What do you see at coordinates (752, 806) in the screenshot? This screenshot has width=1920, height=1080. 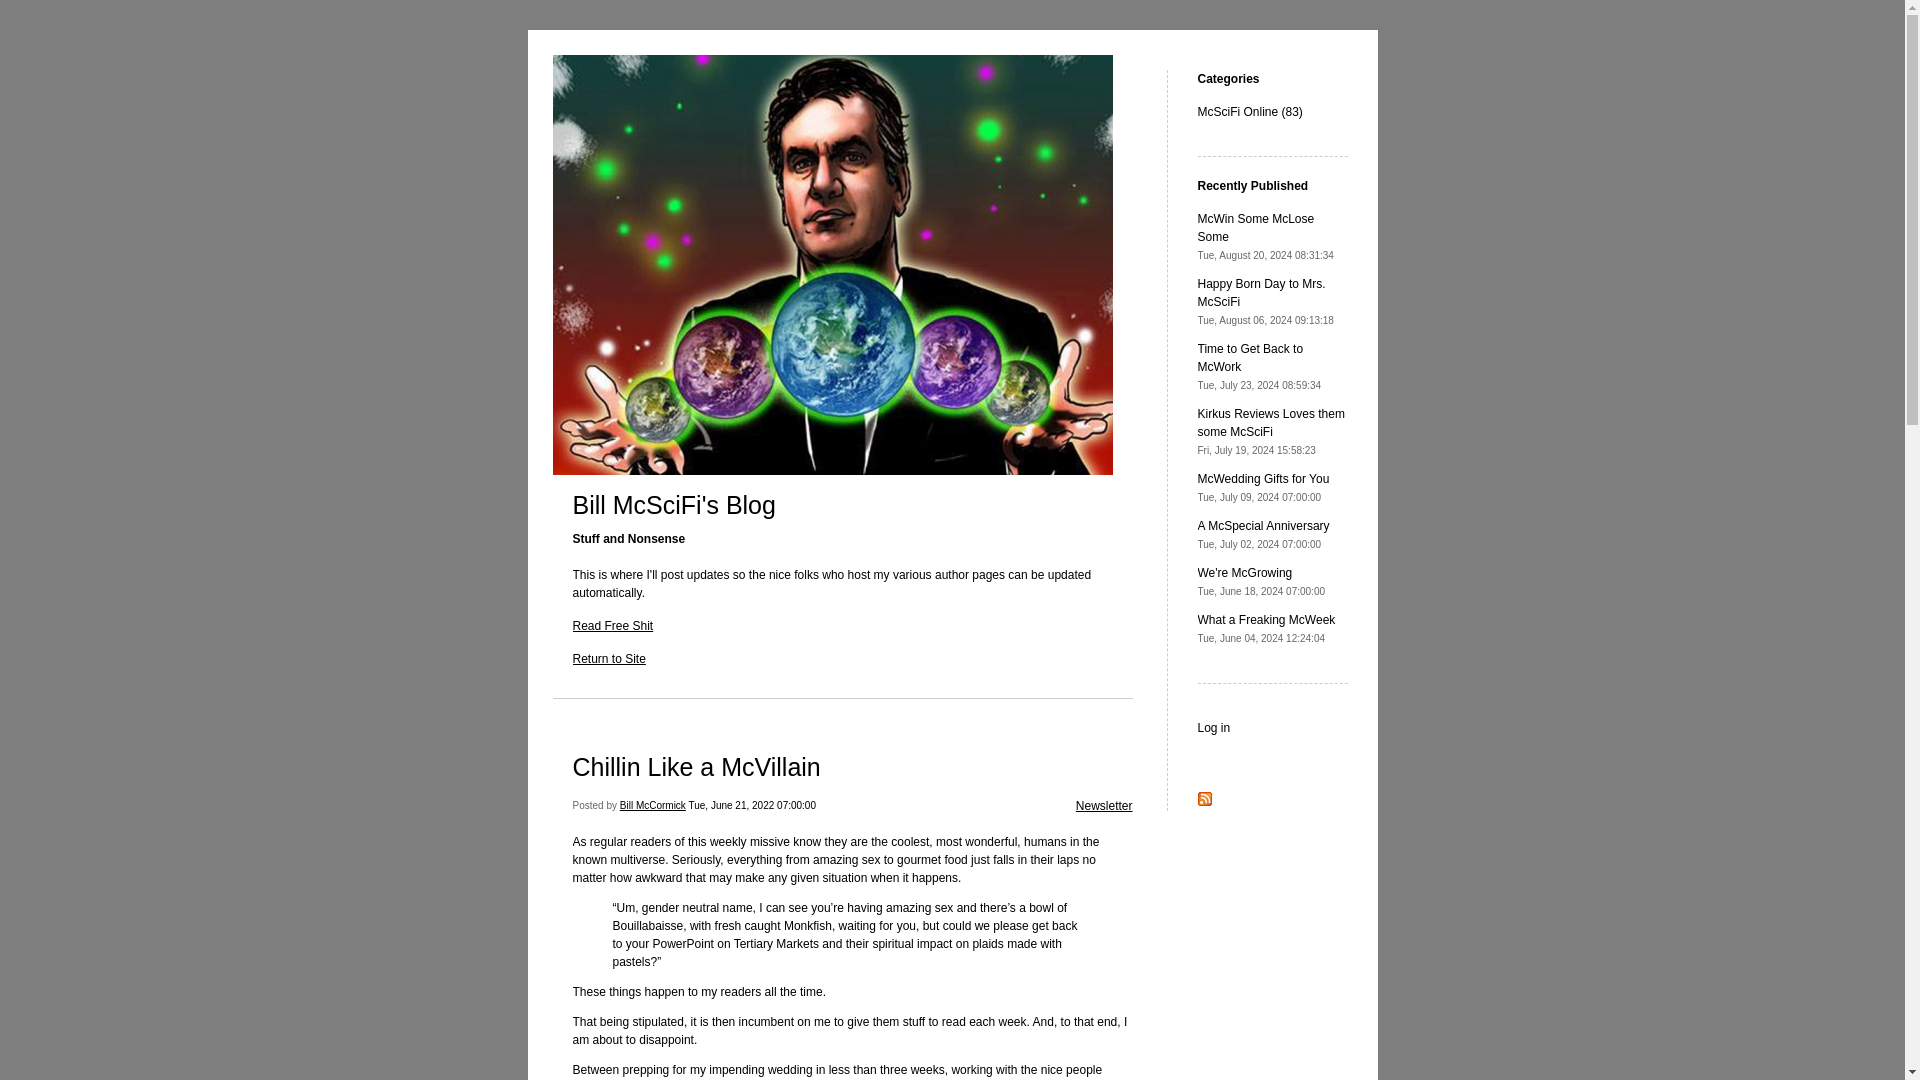 I see `Tue, June 21, 2022 07:00:00` at bounding box center [752, 806].